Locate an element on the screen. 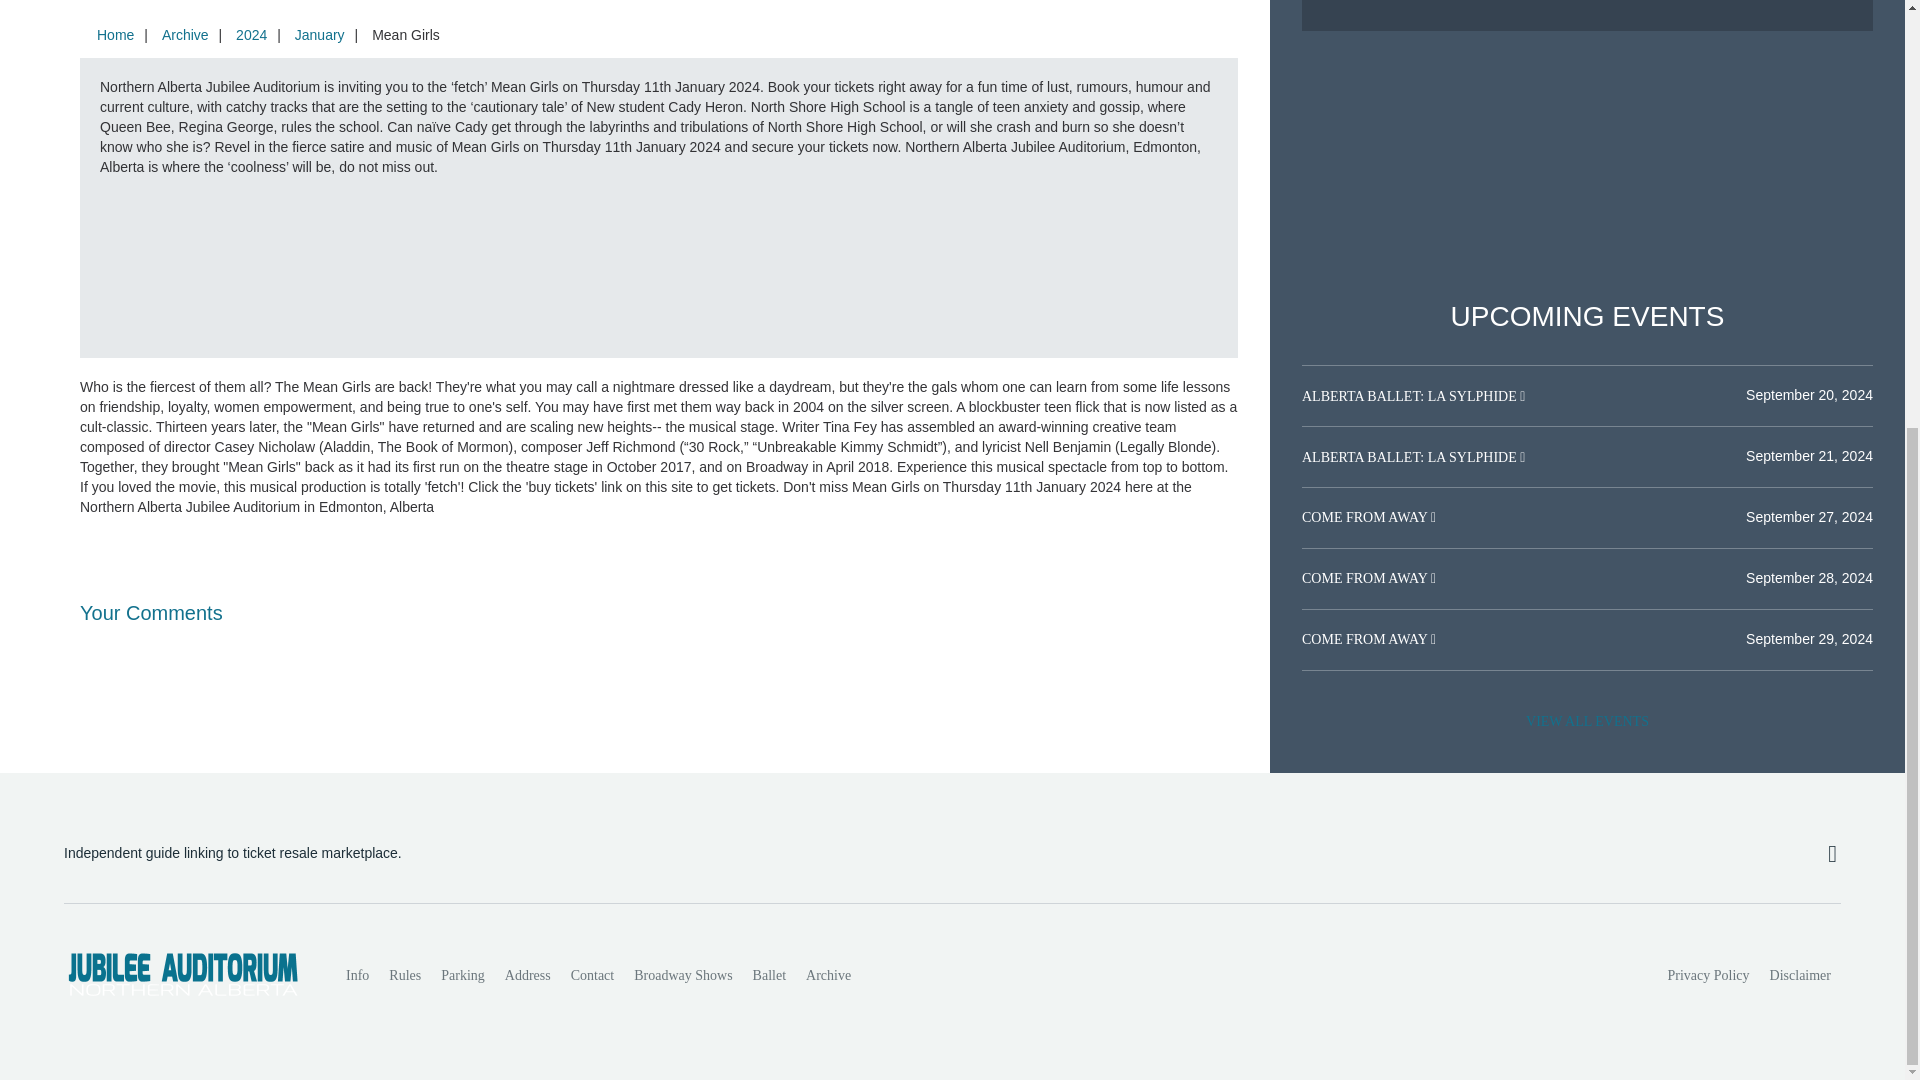 The height and width of the screenshot is (1080, 1920). Info is located at coordinates (357, 975).